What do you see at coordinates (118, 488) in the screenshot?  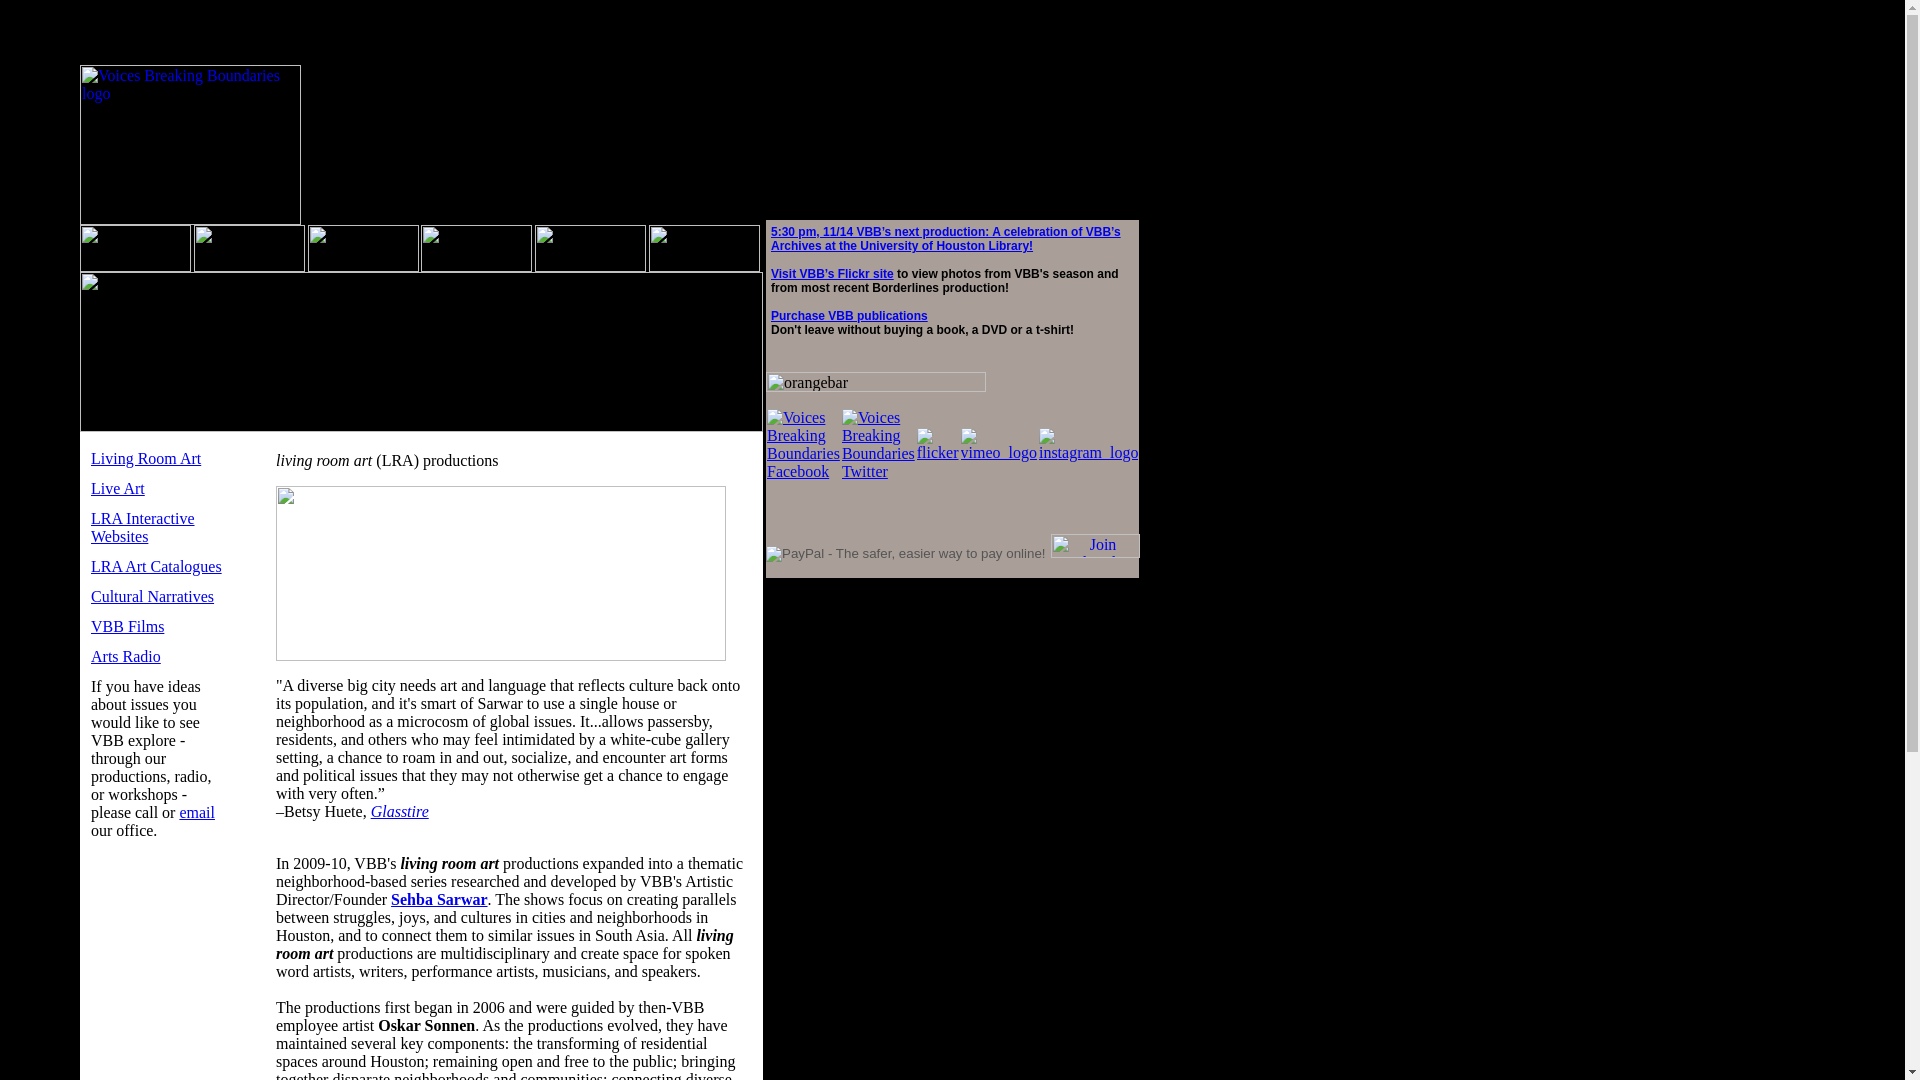 I see `Live Art` at bounding box center [118, 488].